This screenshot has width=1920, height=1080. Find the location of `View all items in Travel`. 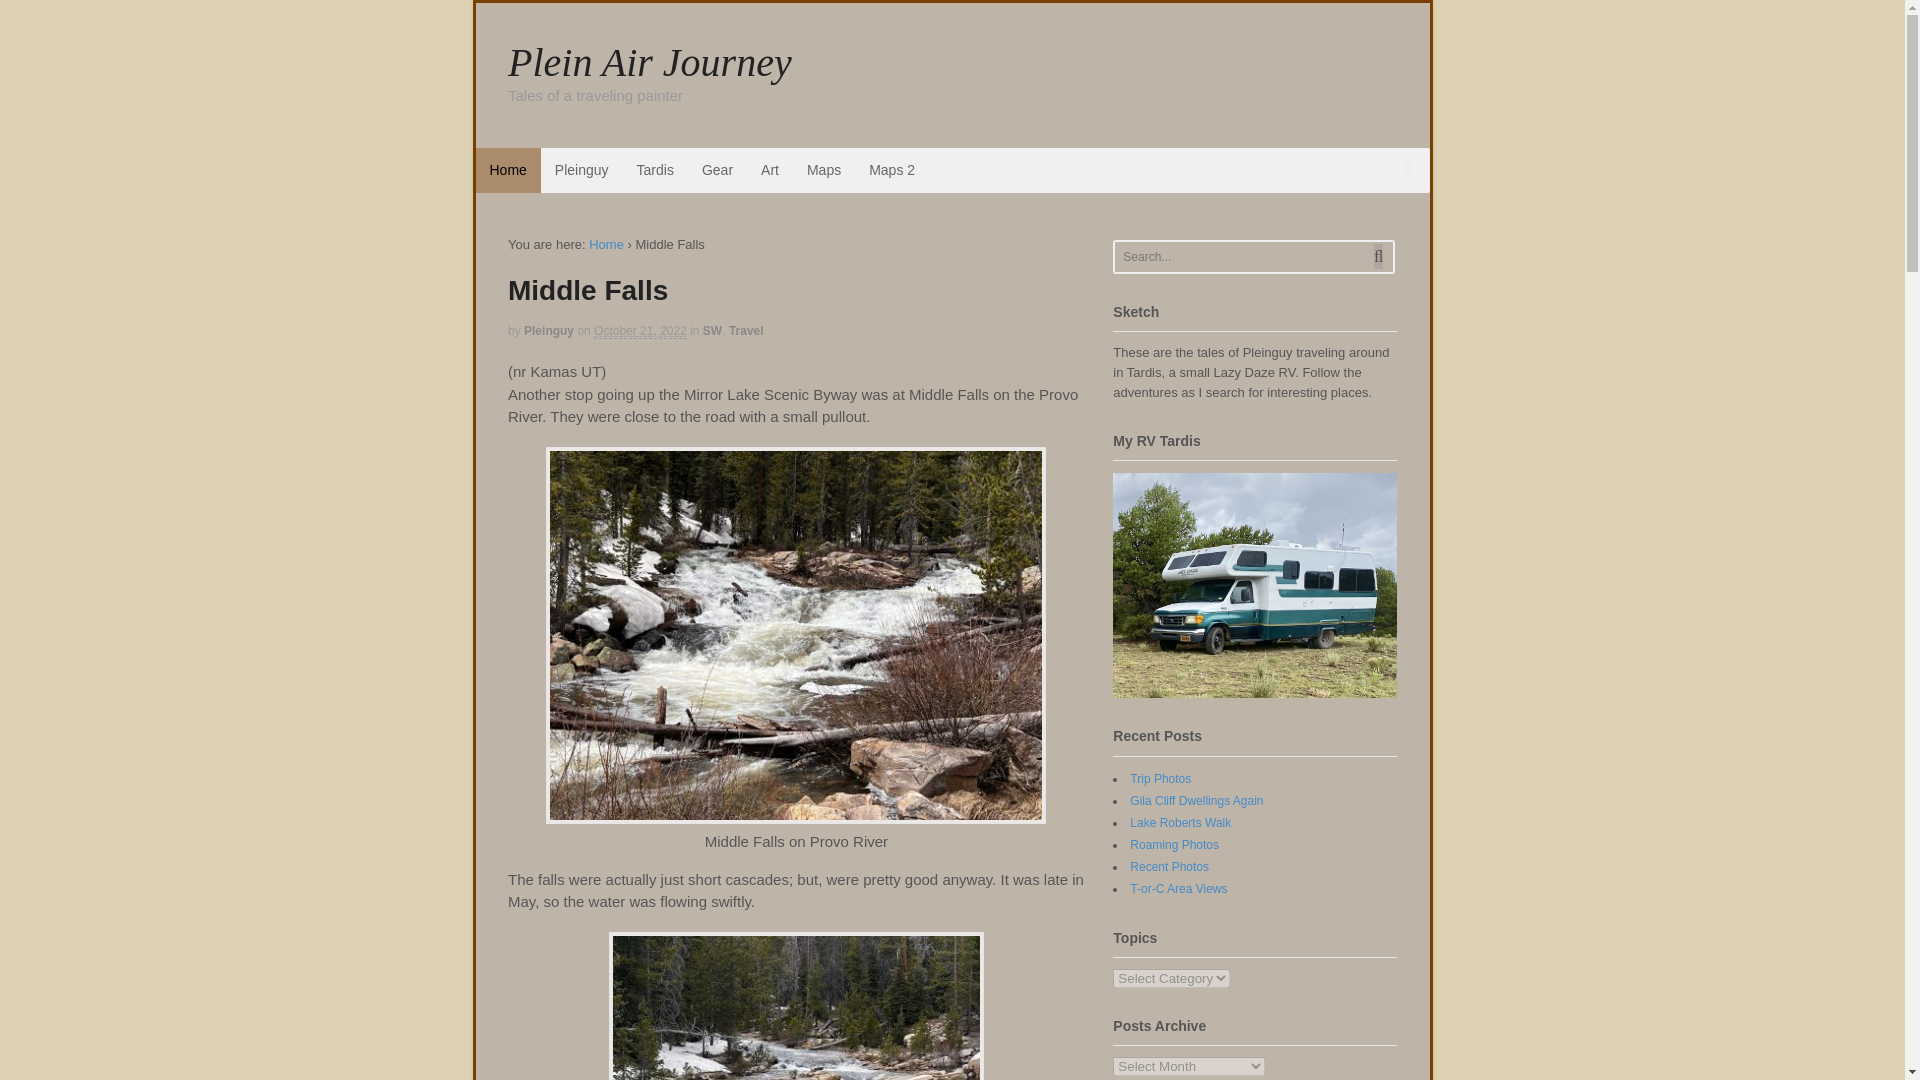

View all items in Travel is located at coordinates (746, 331).